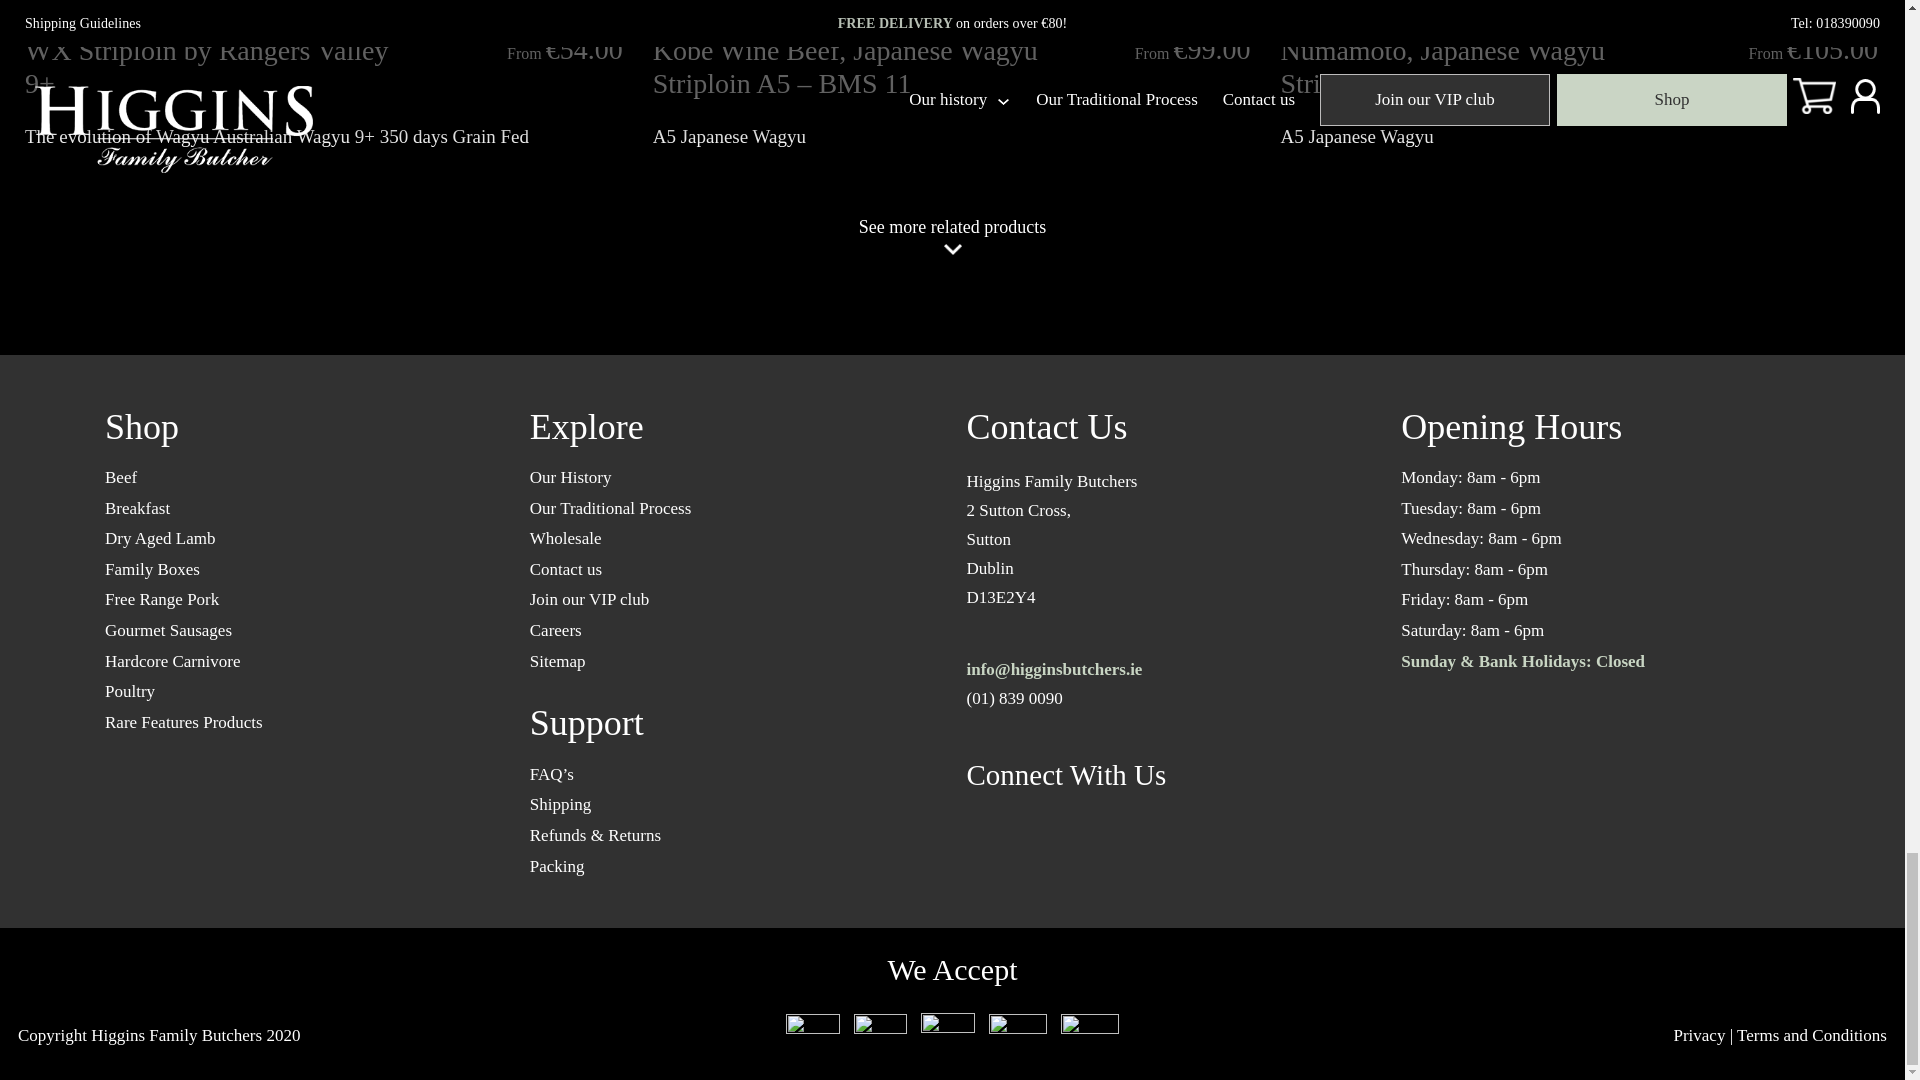 Image resolution: width=1920 pixels, height=1080 pixels. I want to click on Beef, so click(120, 477).